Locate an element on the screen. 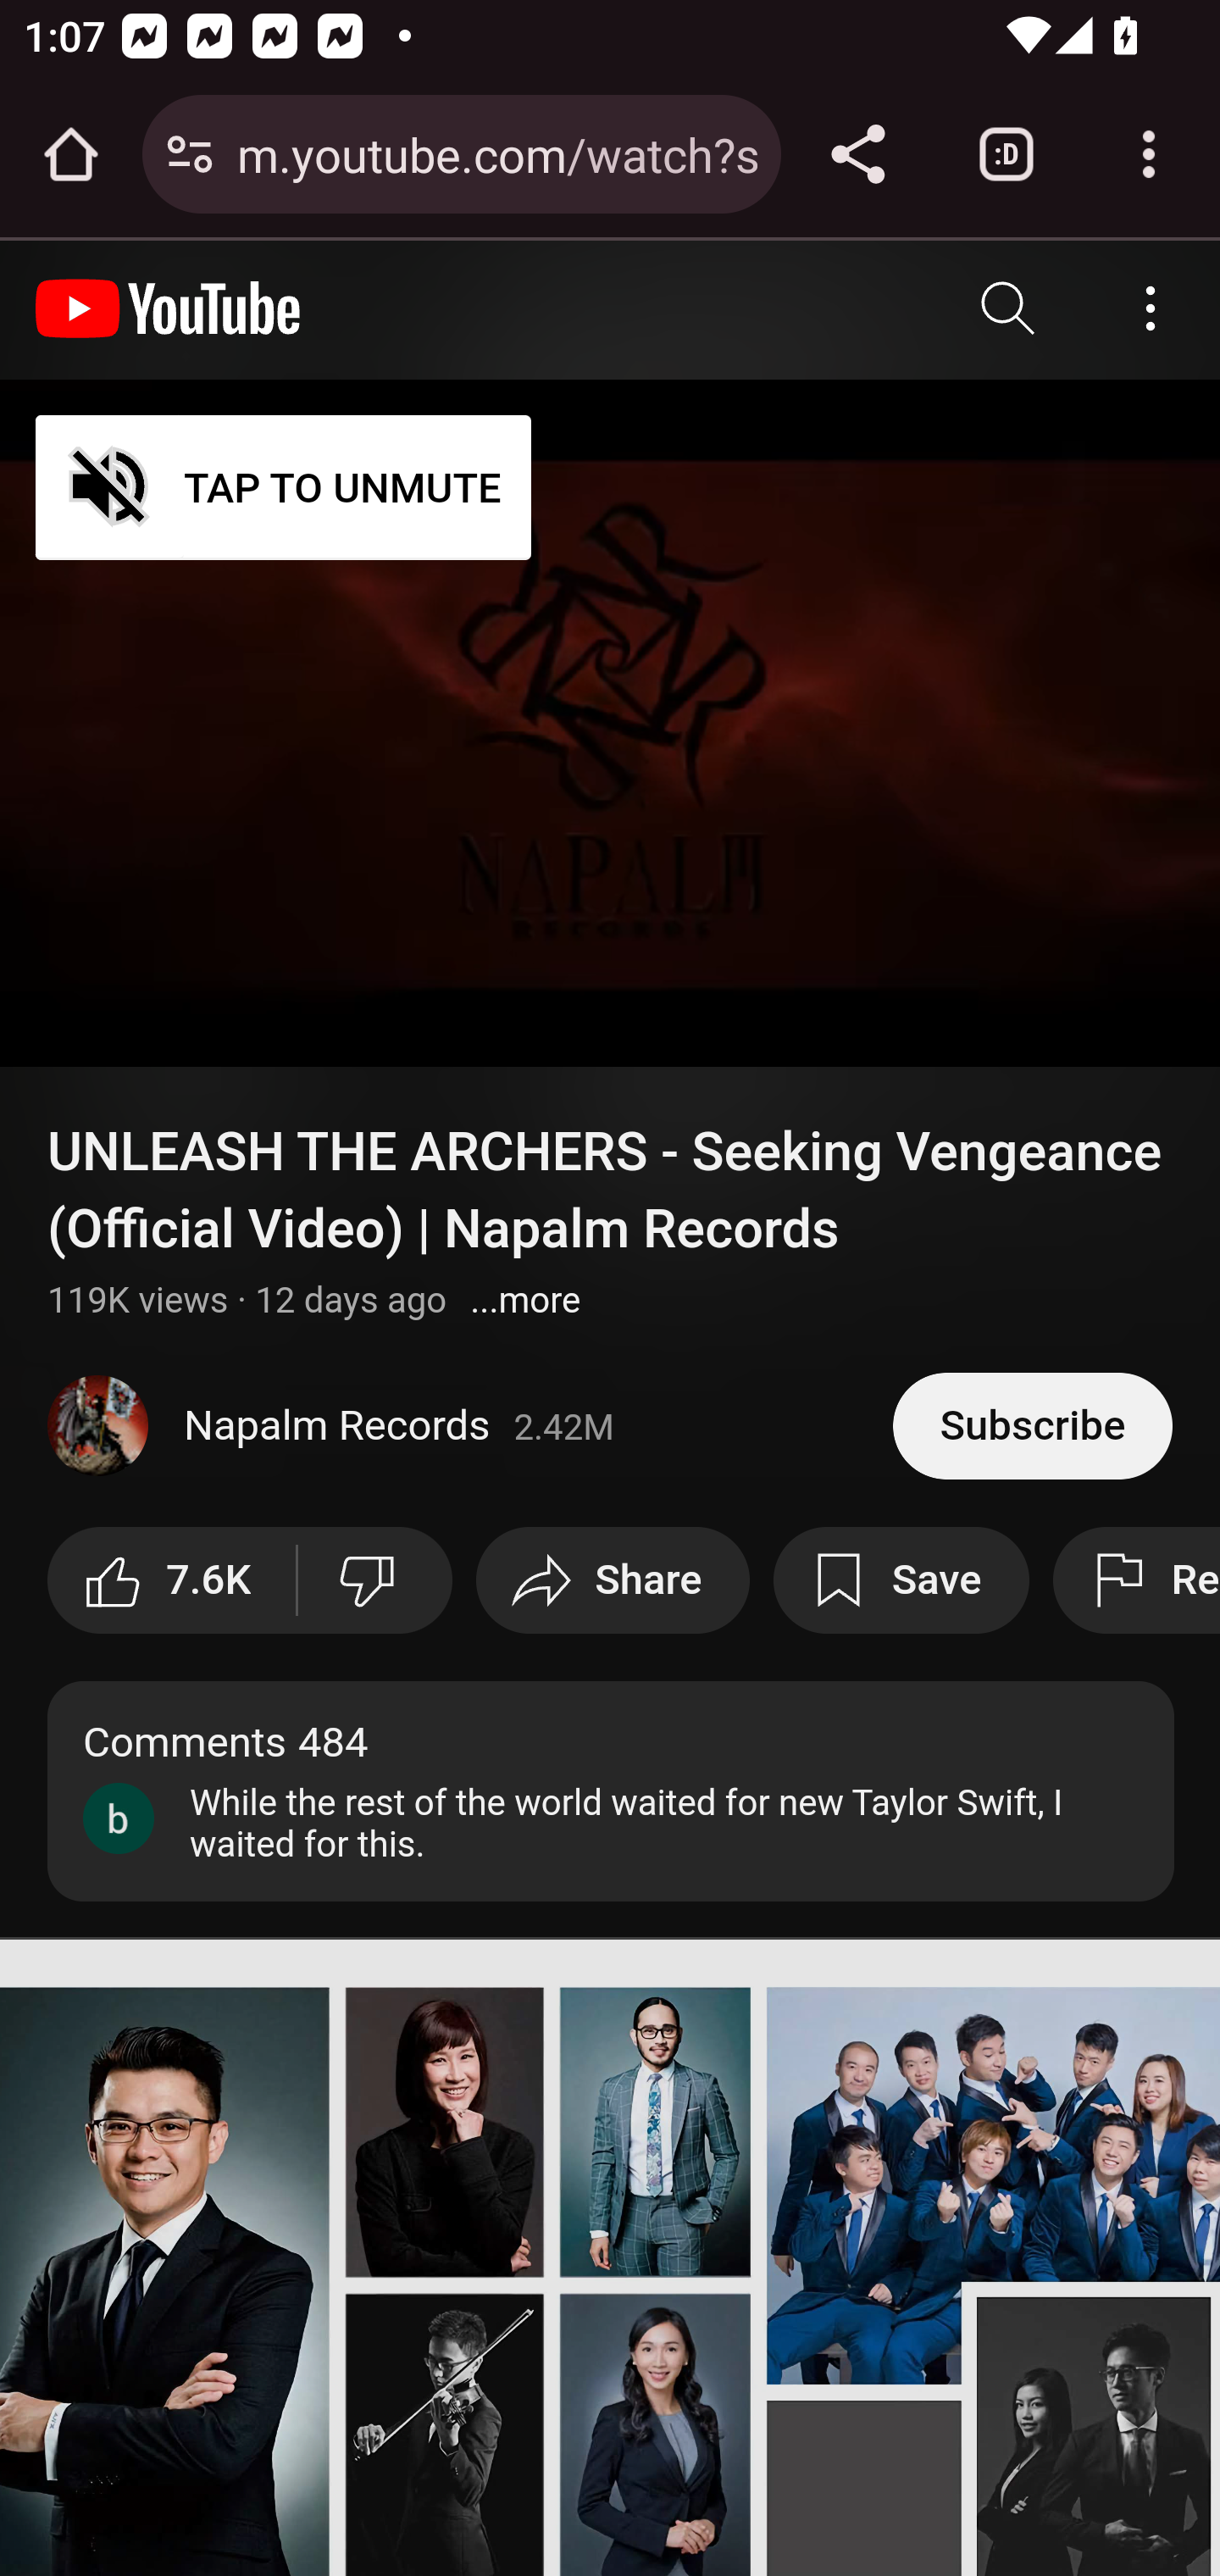  Account is located at coordinates (1150, 308).